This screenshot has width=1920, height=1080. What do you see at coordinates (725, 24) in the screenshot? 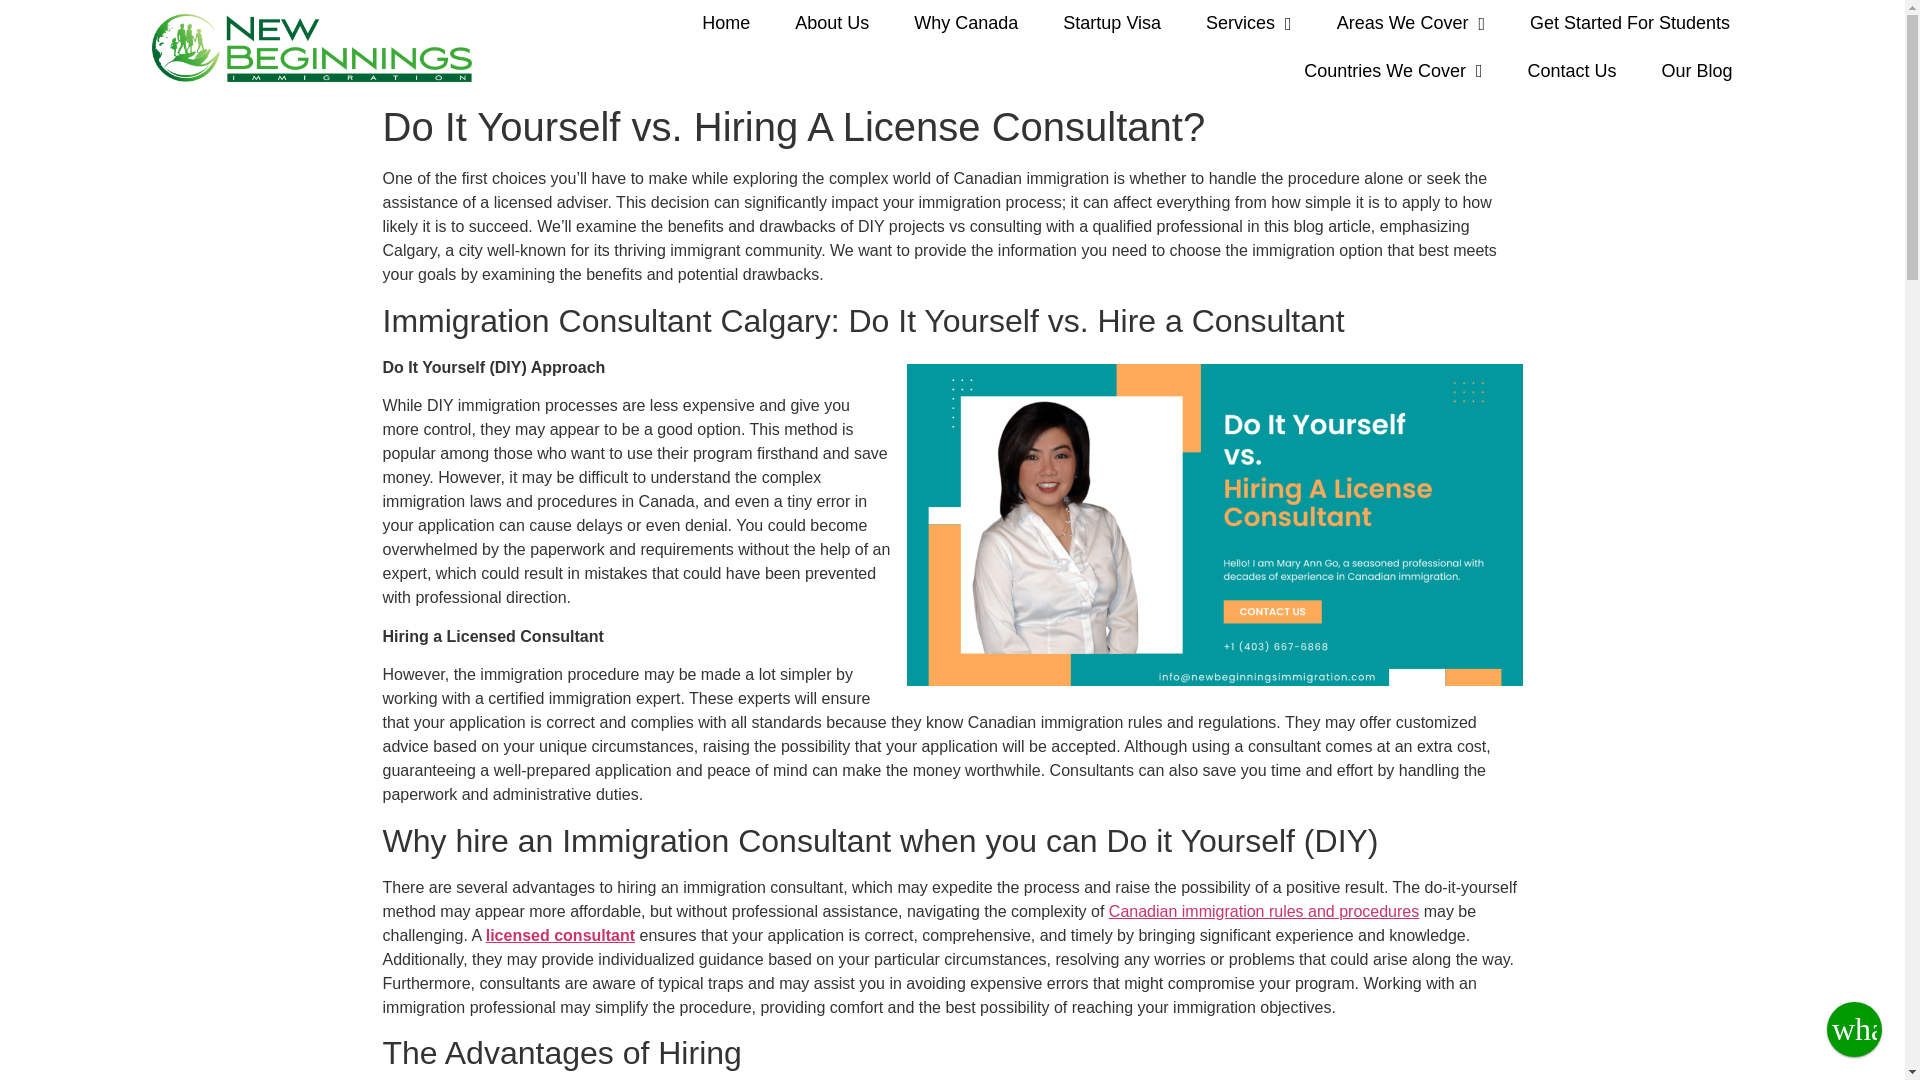
I see `Home` at bounding box center [725, 24].